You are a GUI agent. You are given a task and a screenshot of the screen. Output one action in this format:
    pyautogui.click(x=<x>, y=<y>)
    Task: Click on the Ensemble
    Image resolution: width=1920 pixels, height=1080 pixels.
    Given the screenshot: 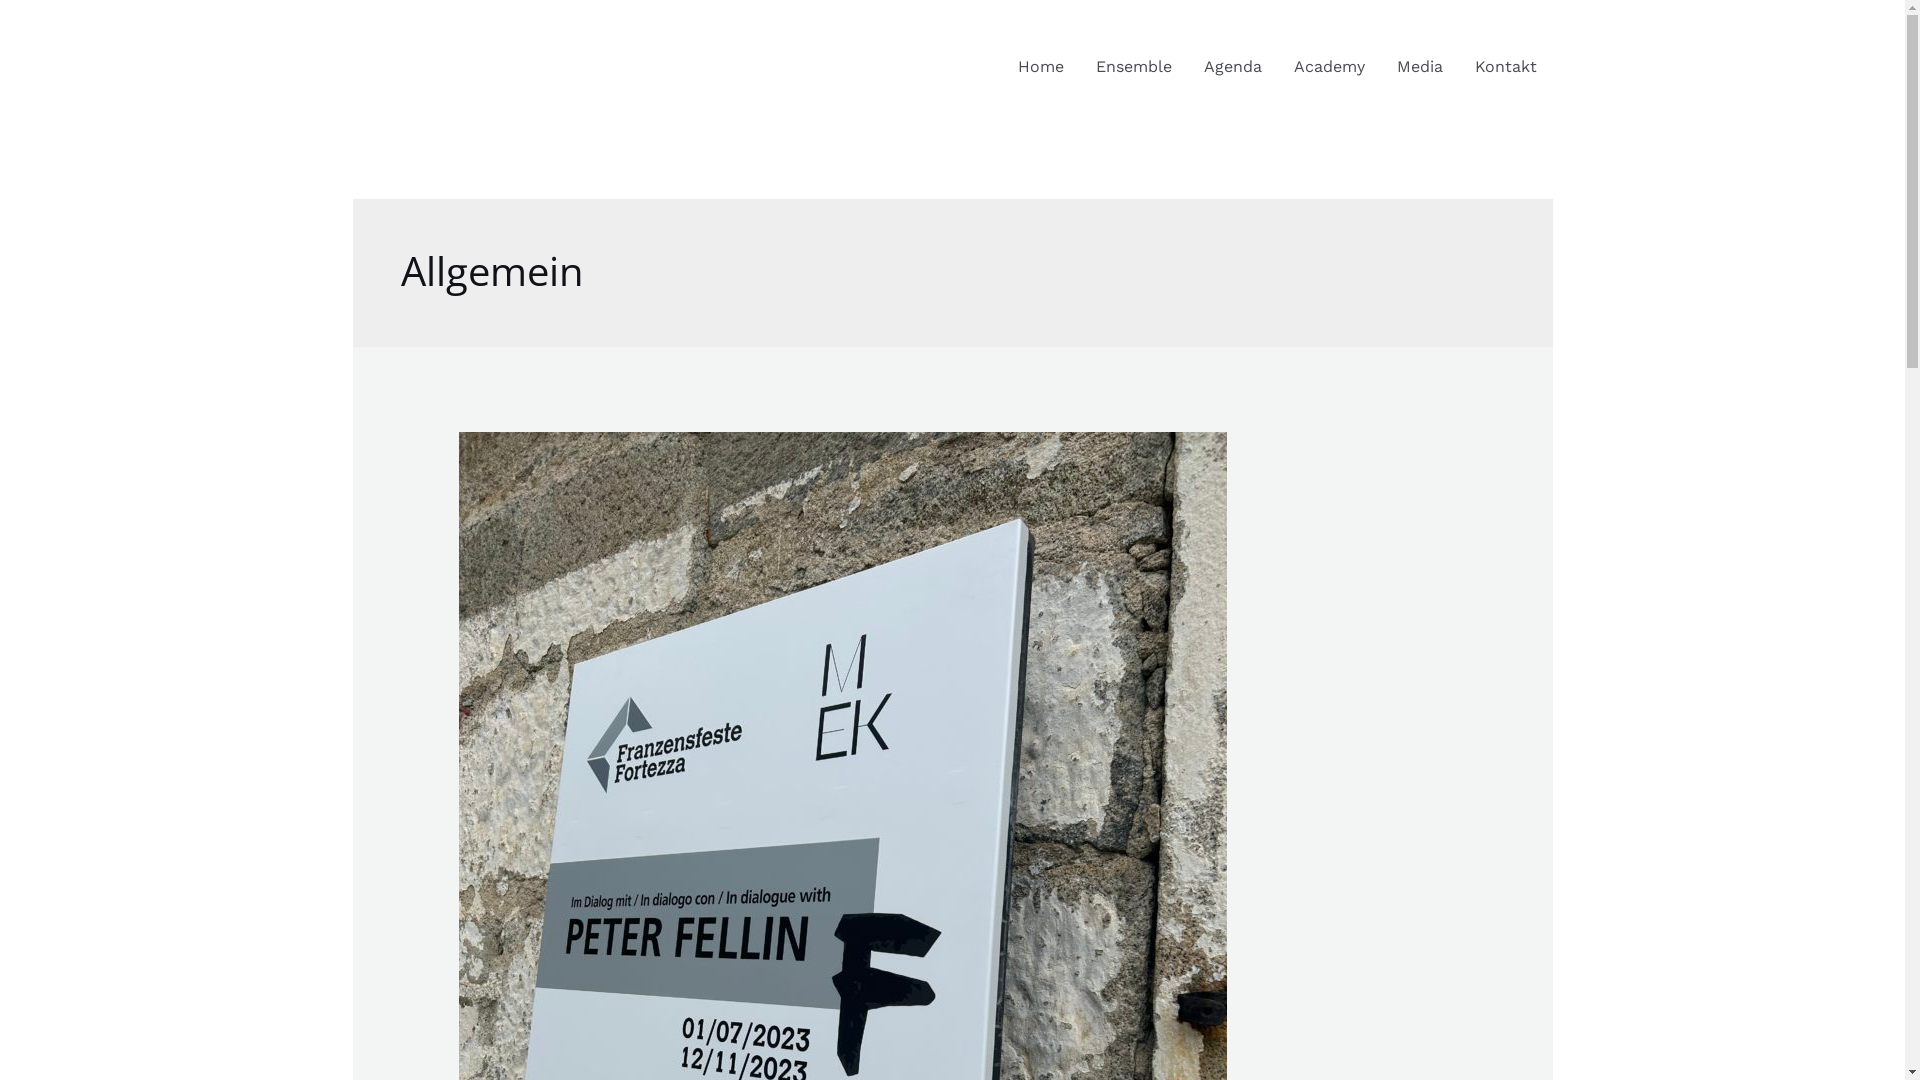 What is the action you would take?
    pyautogui.click(x=1134, y=67)
    